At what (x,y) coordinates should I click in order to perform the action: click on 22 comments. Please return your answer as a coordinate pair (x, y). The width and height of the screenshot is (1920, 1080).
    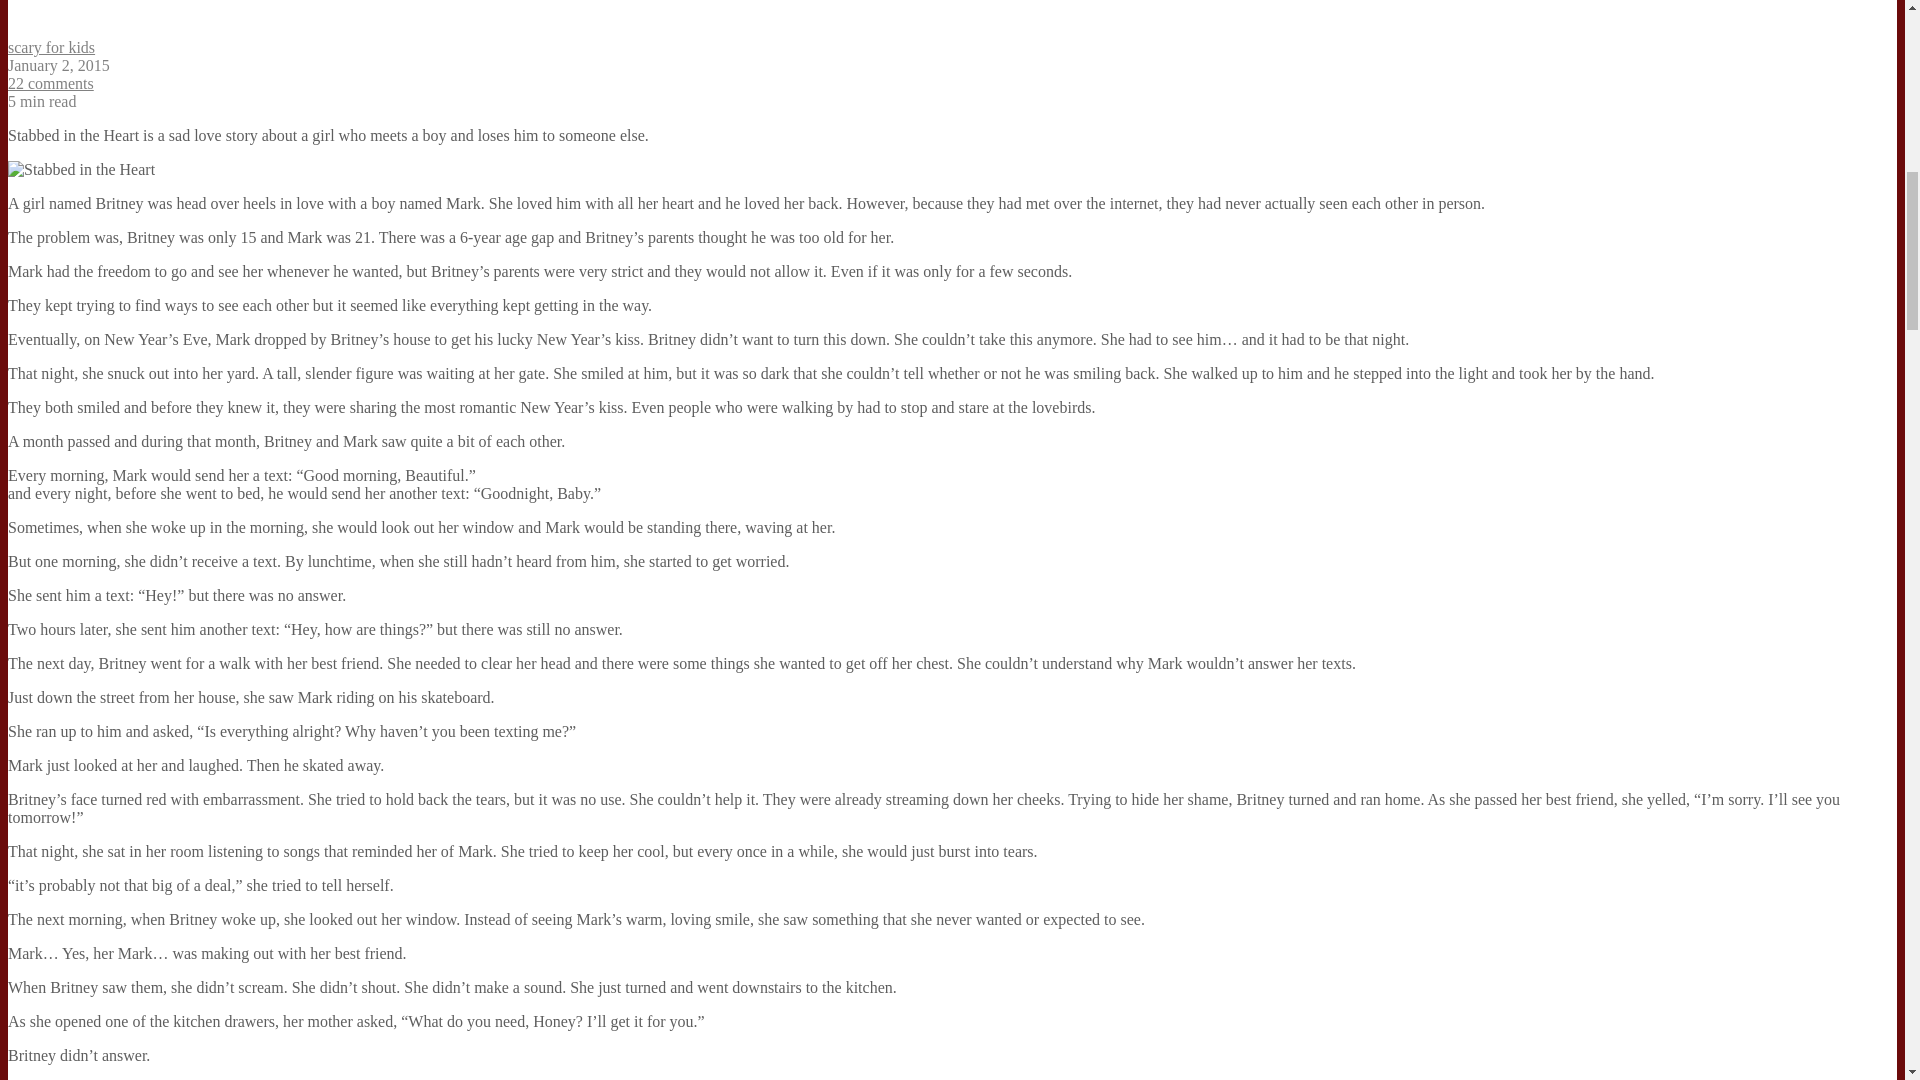
    Looking at the image, I should click on (50, 82).